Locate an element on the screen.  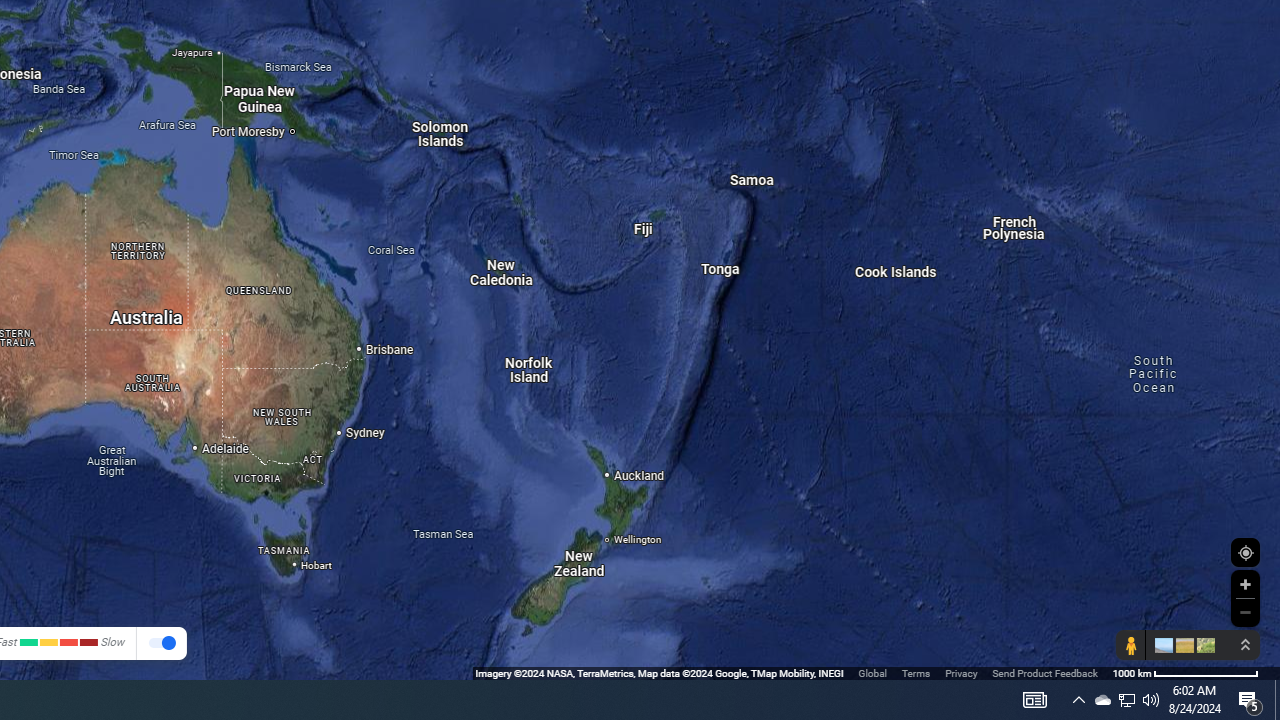
Zoom in is located at coordinates (1245, 584).